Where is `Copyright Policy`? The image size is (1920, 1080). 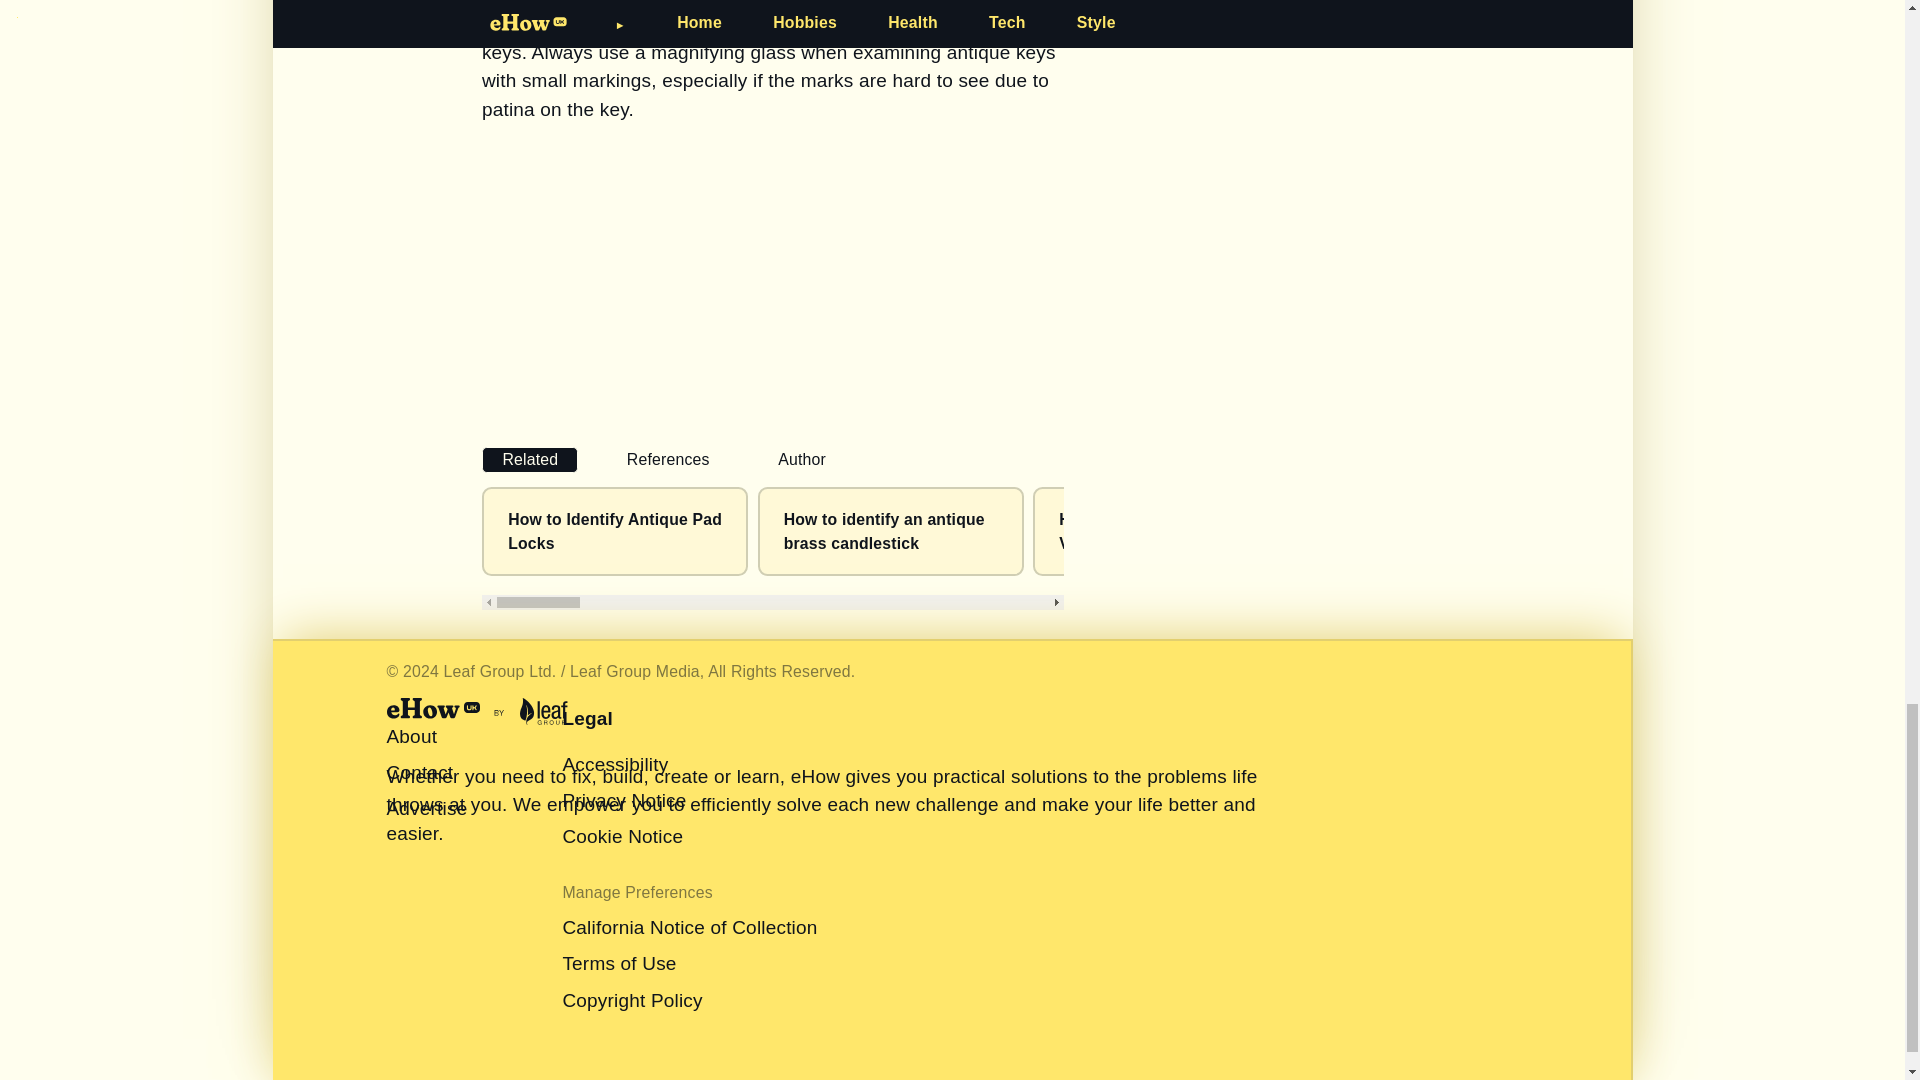 Copyright Policy is located at coordinates (632, 1000).